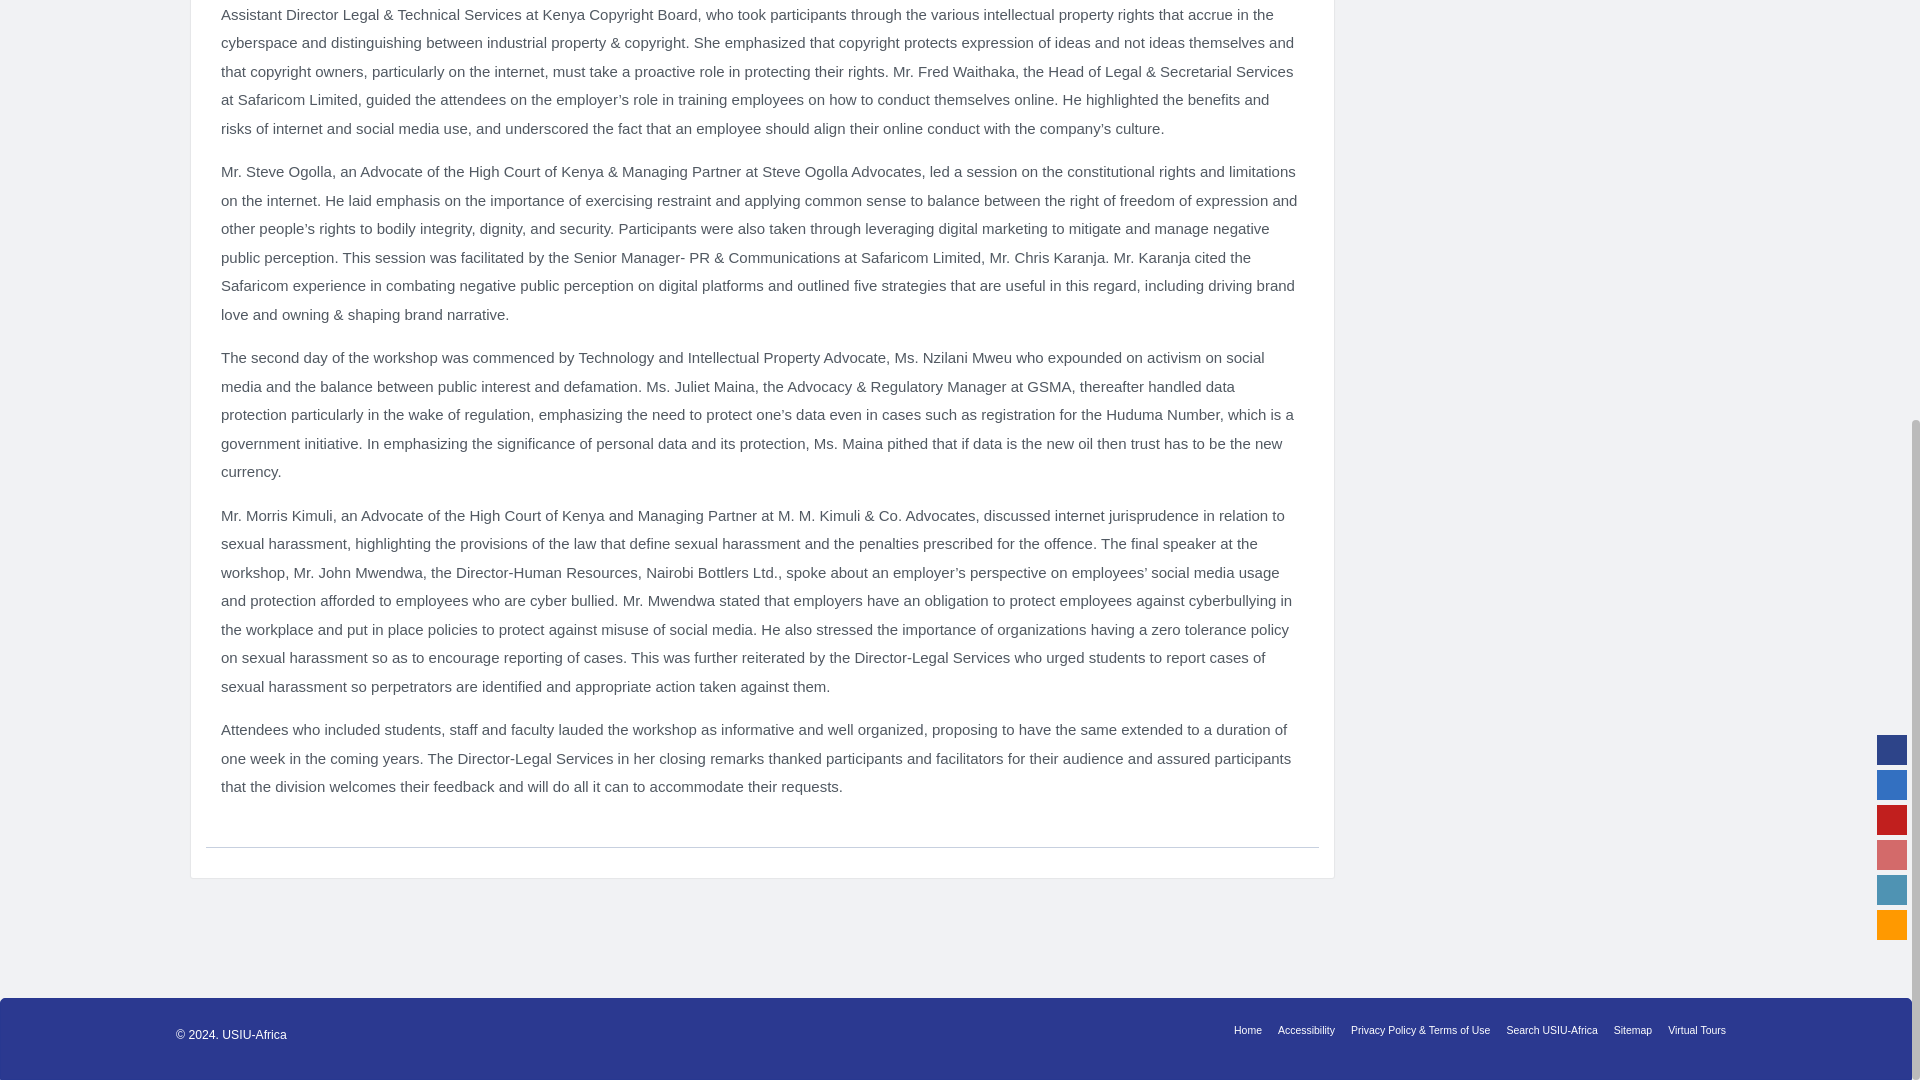 The height and width of the screenshot is (1080, 1920). I want to click on YouTube, so click(1892, 132).